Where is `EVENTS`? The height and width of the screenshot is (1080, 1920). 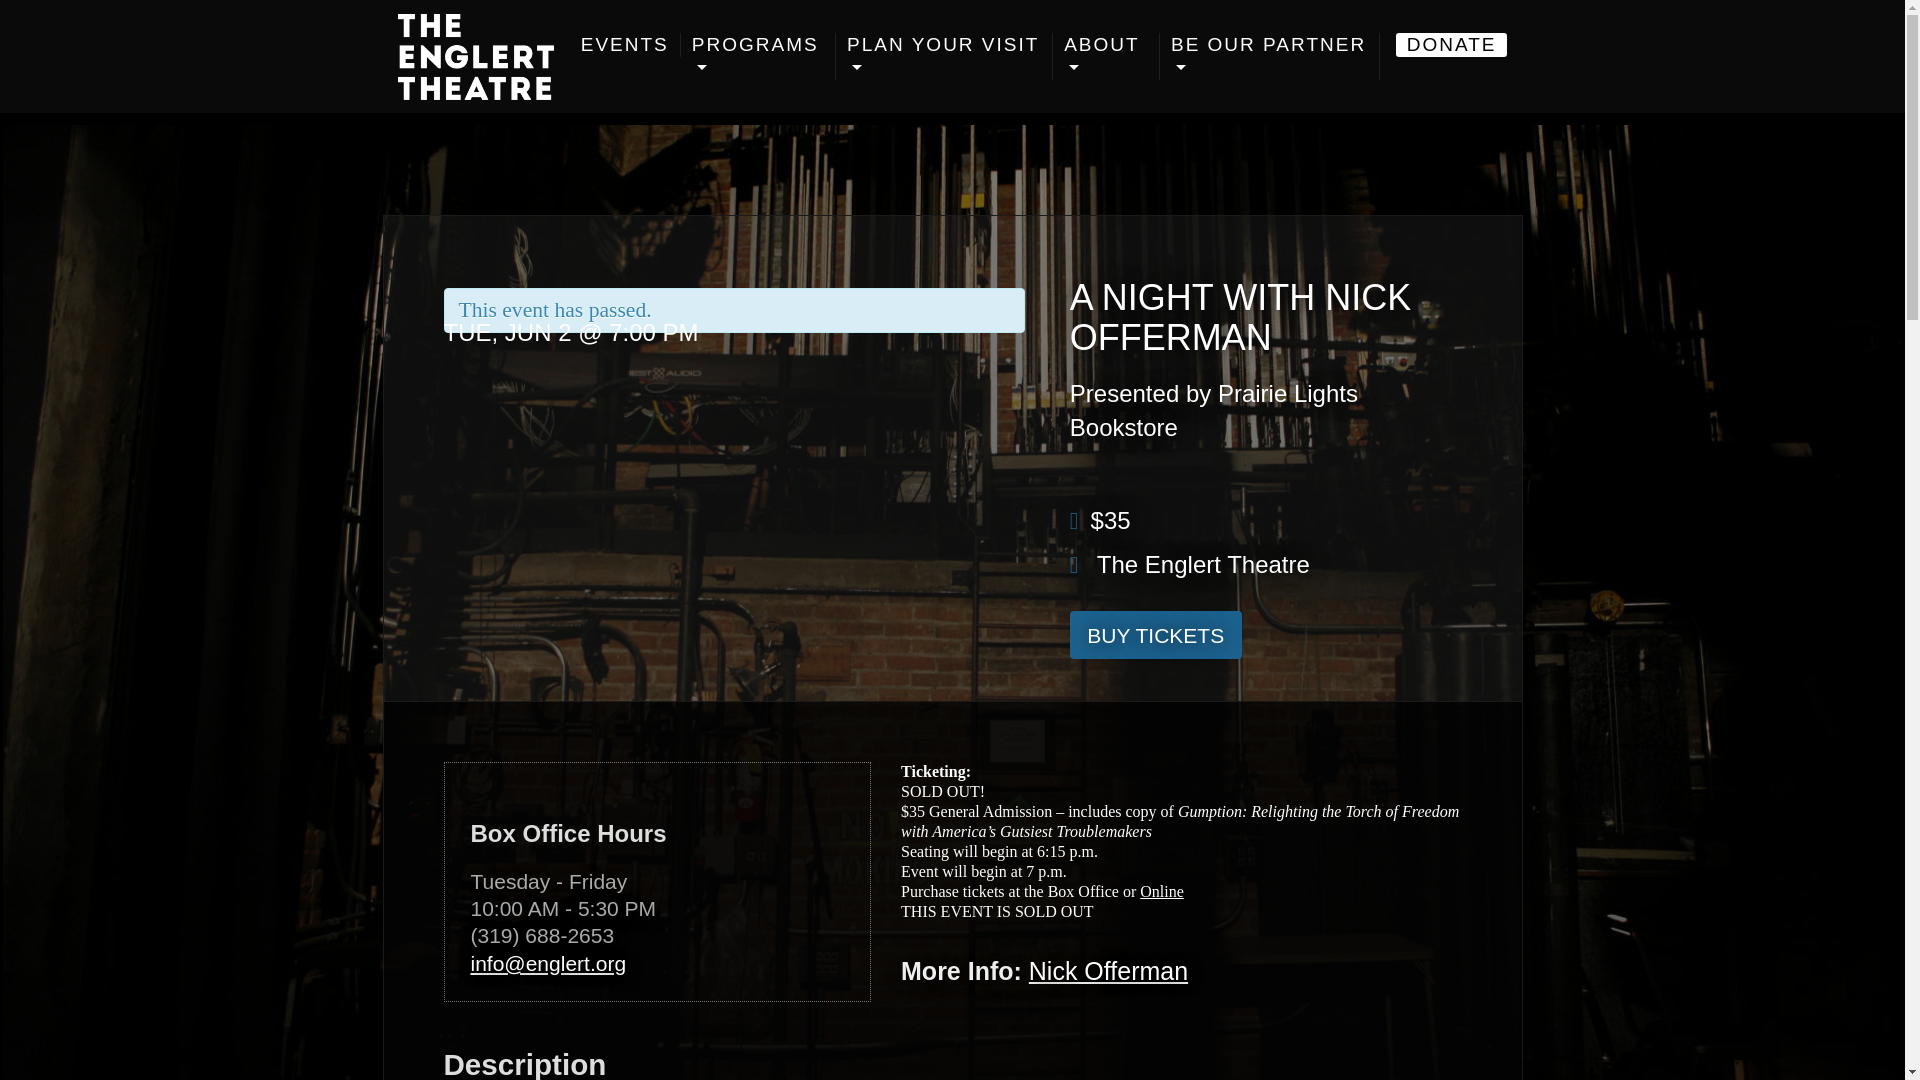 EVENTS is located at coordinates (626, 45).